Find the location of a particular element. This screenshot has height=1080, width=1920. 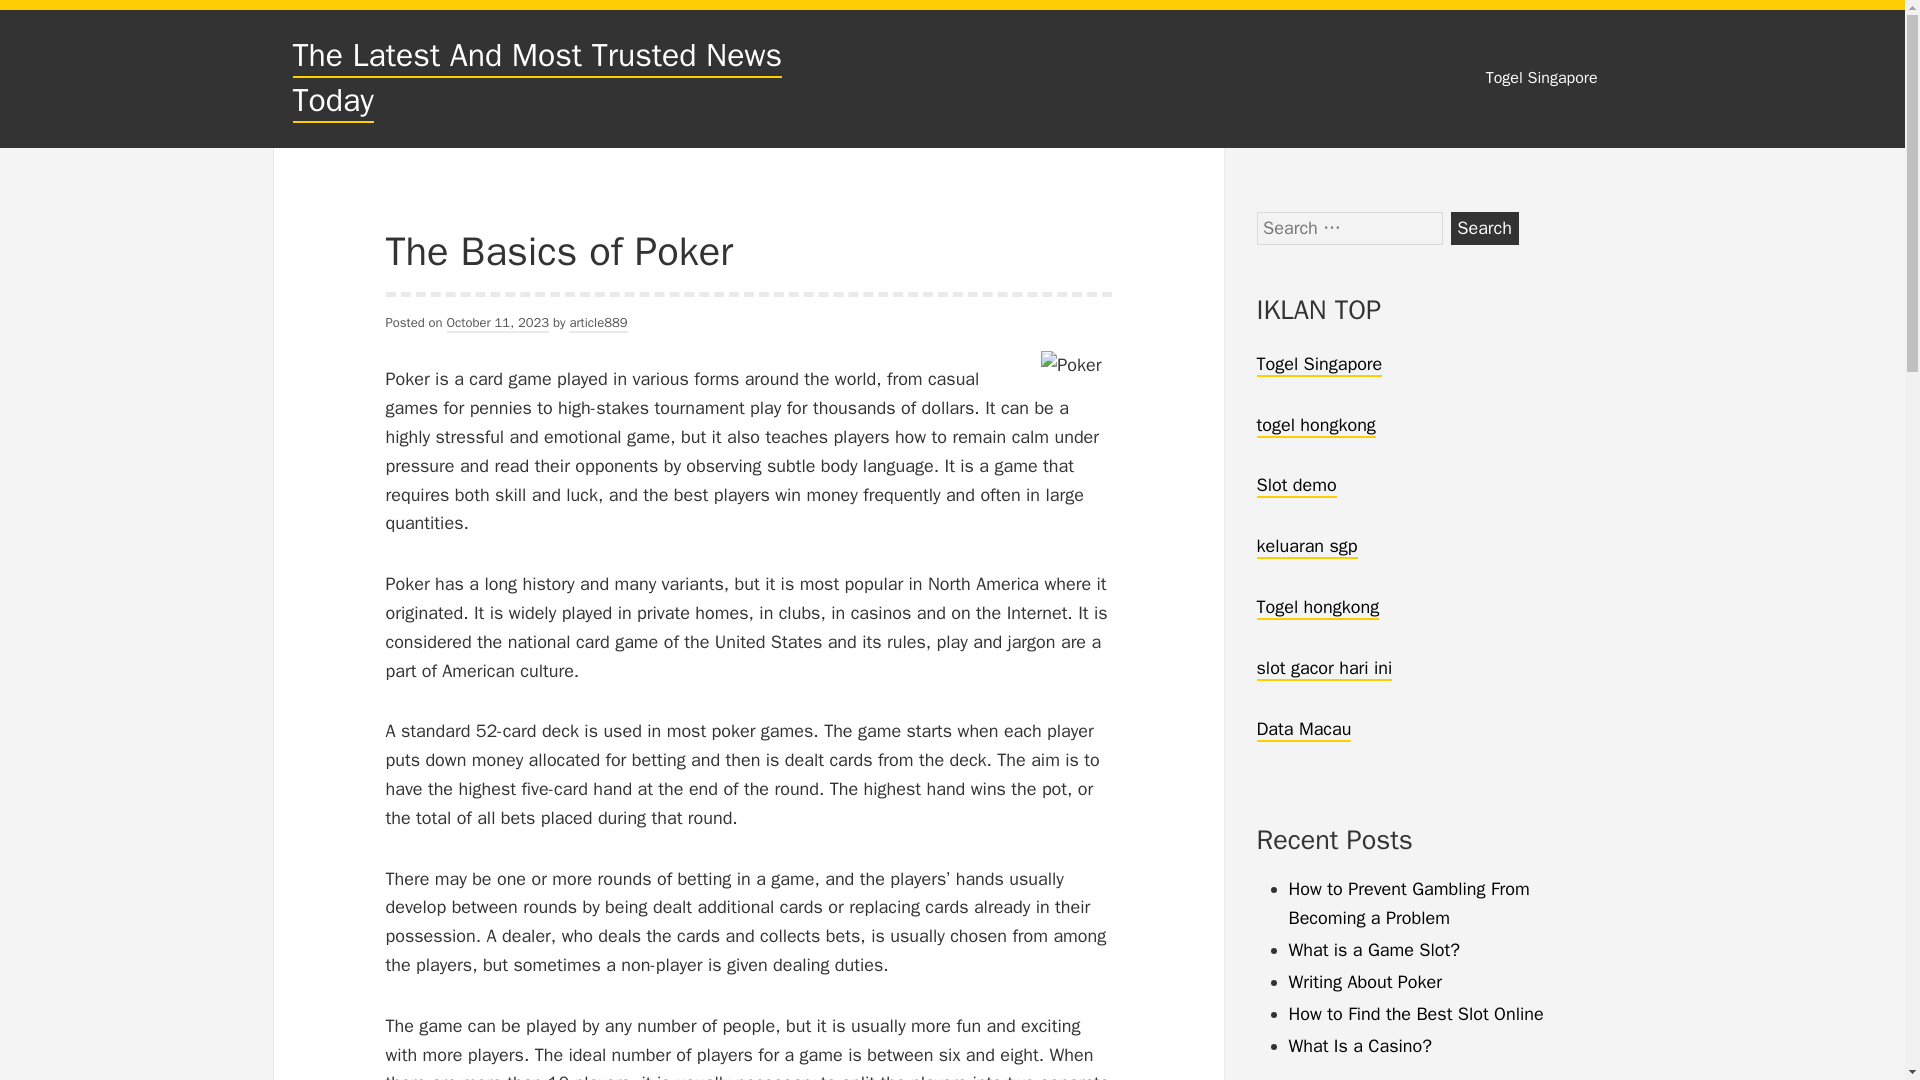

slot gacor hari ini is located at coordinates (1324, 668).